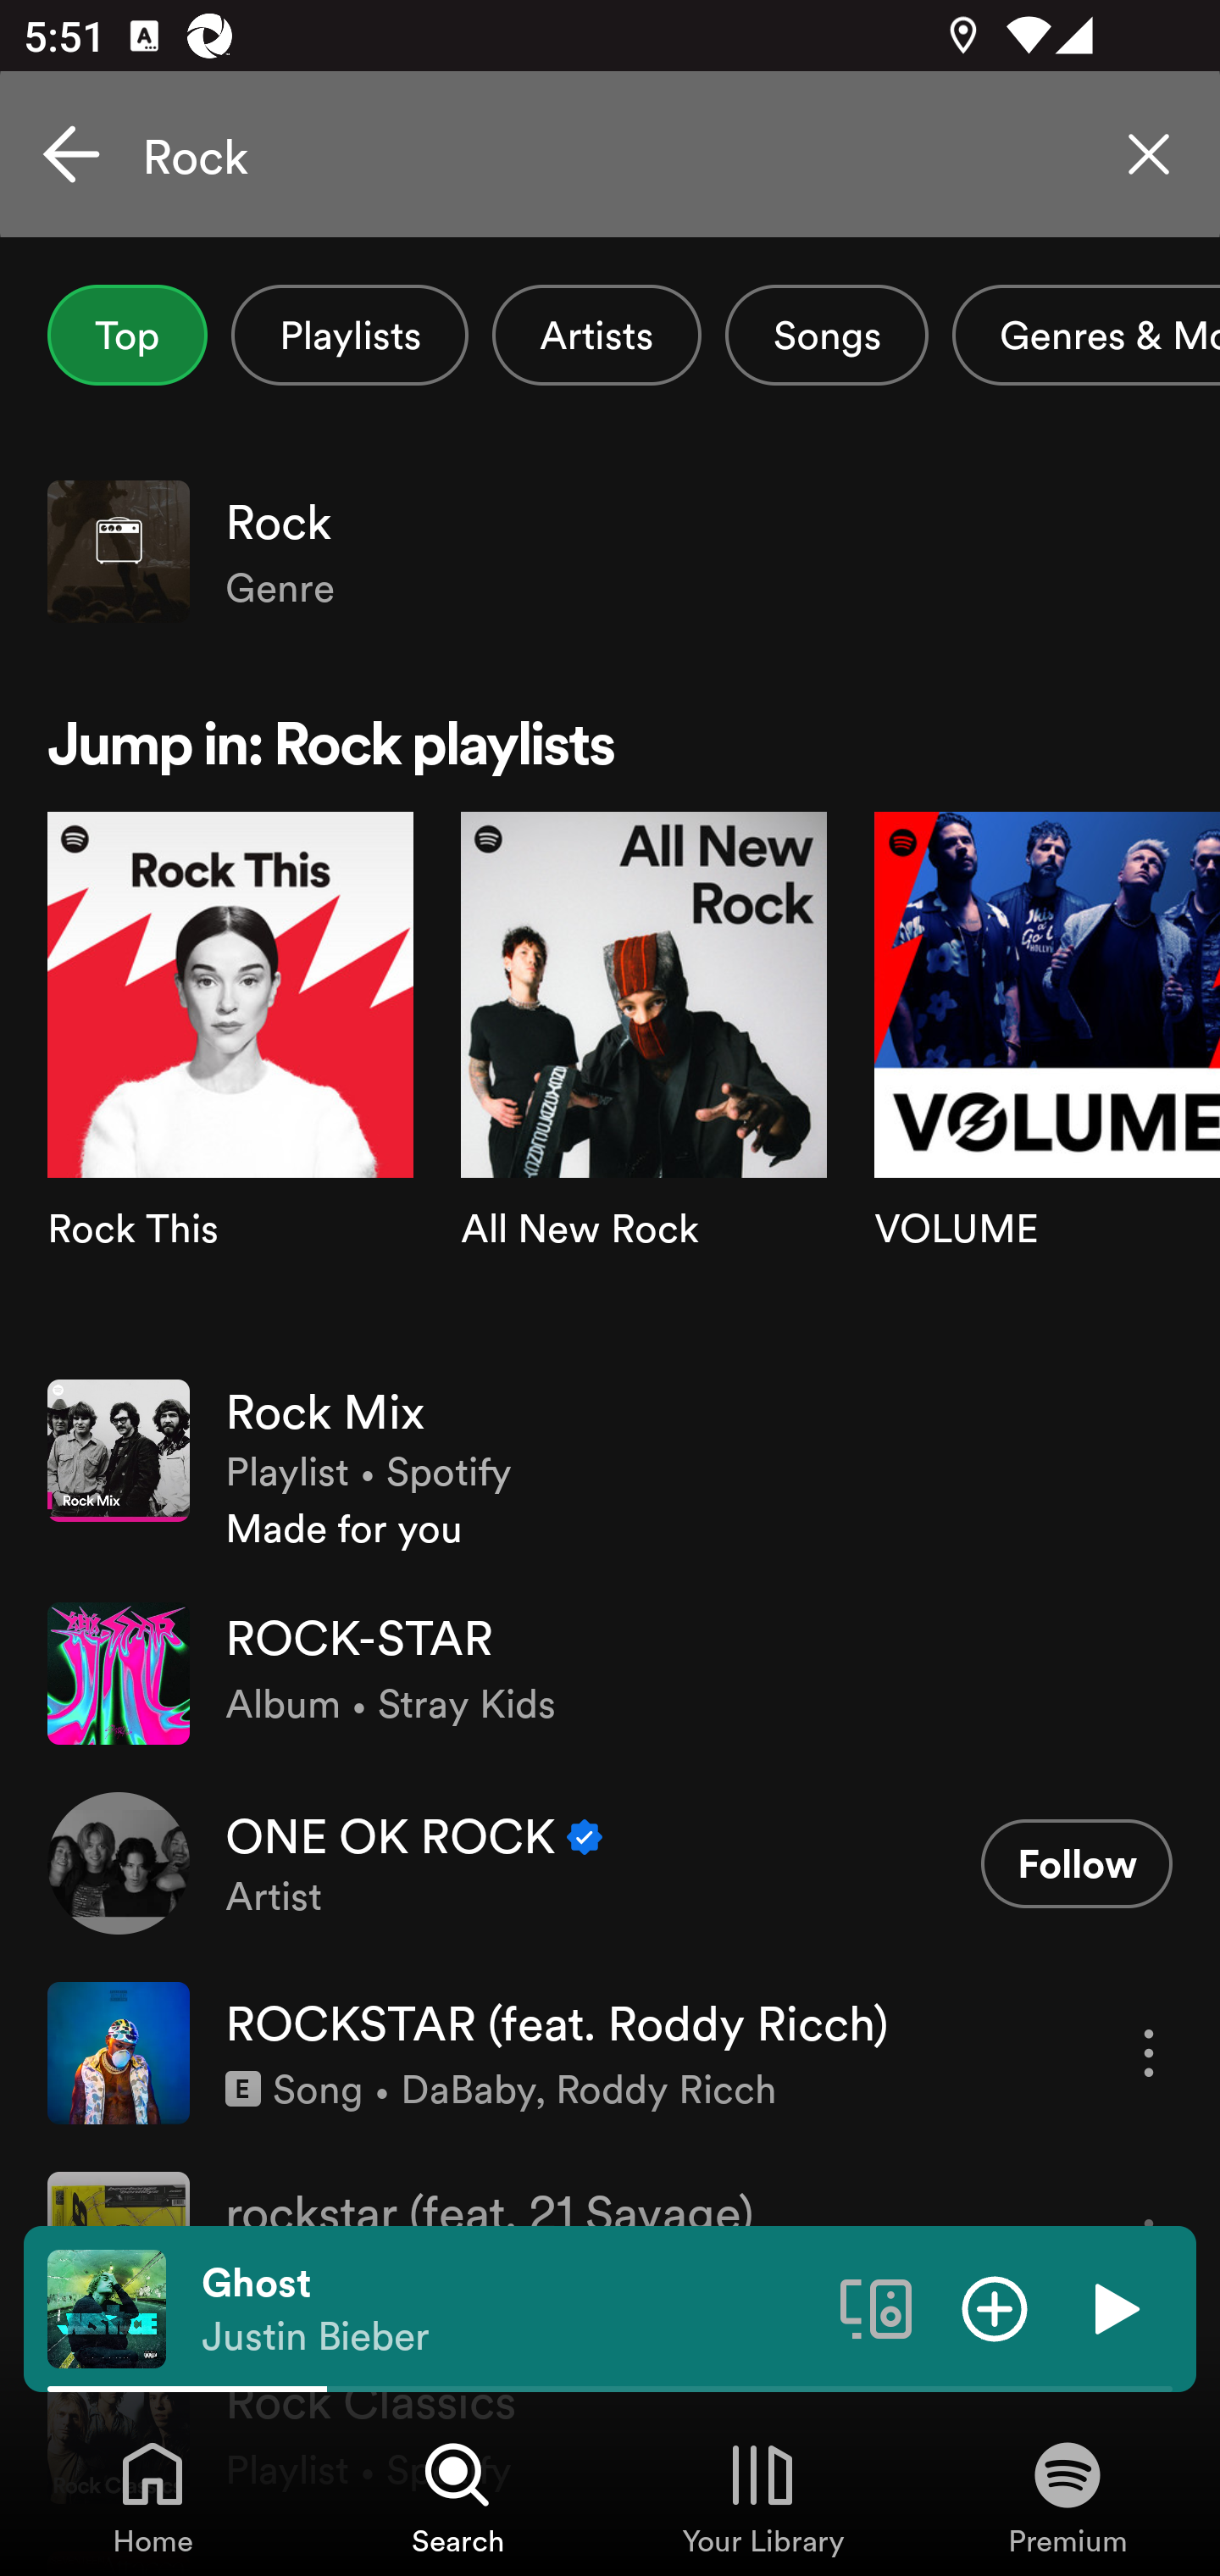 The image size is (1220, 2576). I want to click on Search card image VOLUME, so click(1047, 1083).